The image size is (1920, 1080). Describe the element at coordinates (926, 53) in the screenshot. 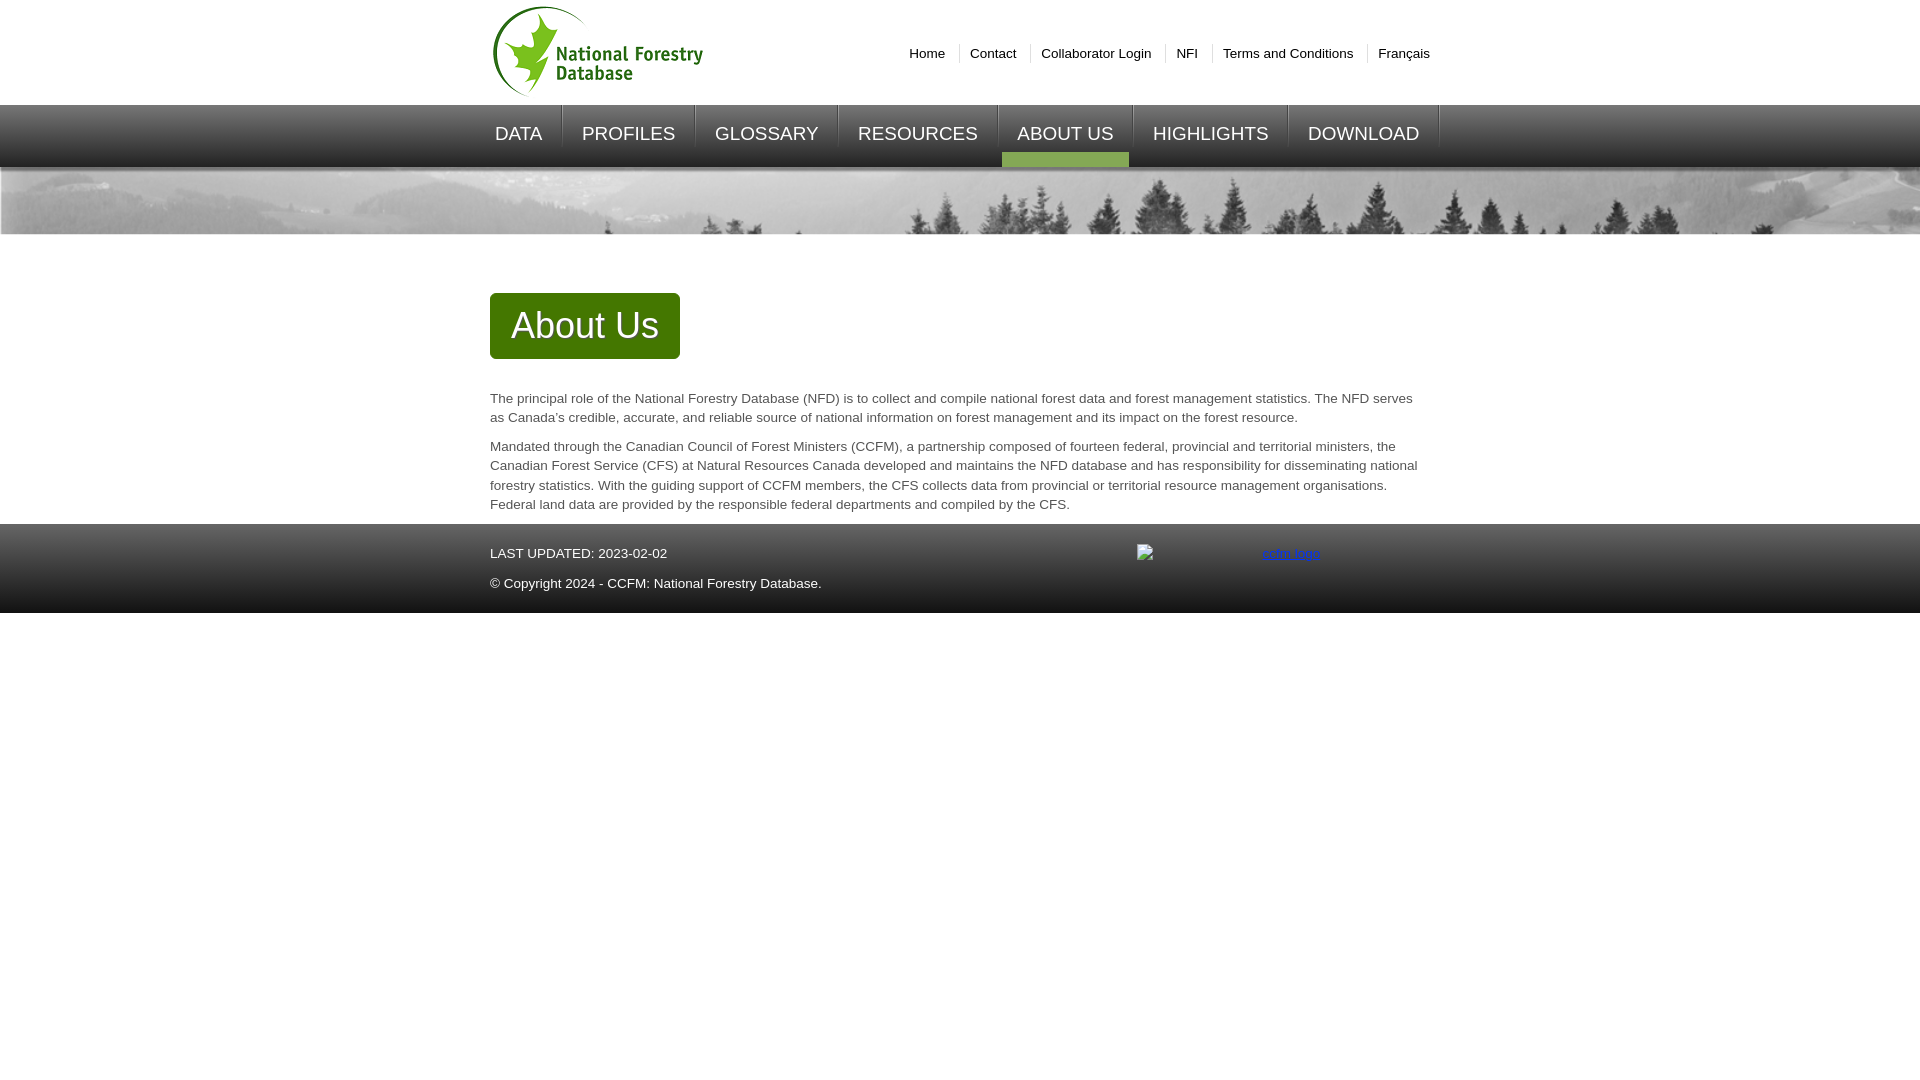

I see `Home` at that location.